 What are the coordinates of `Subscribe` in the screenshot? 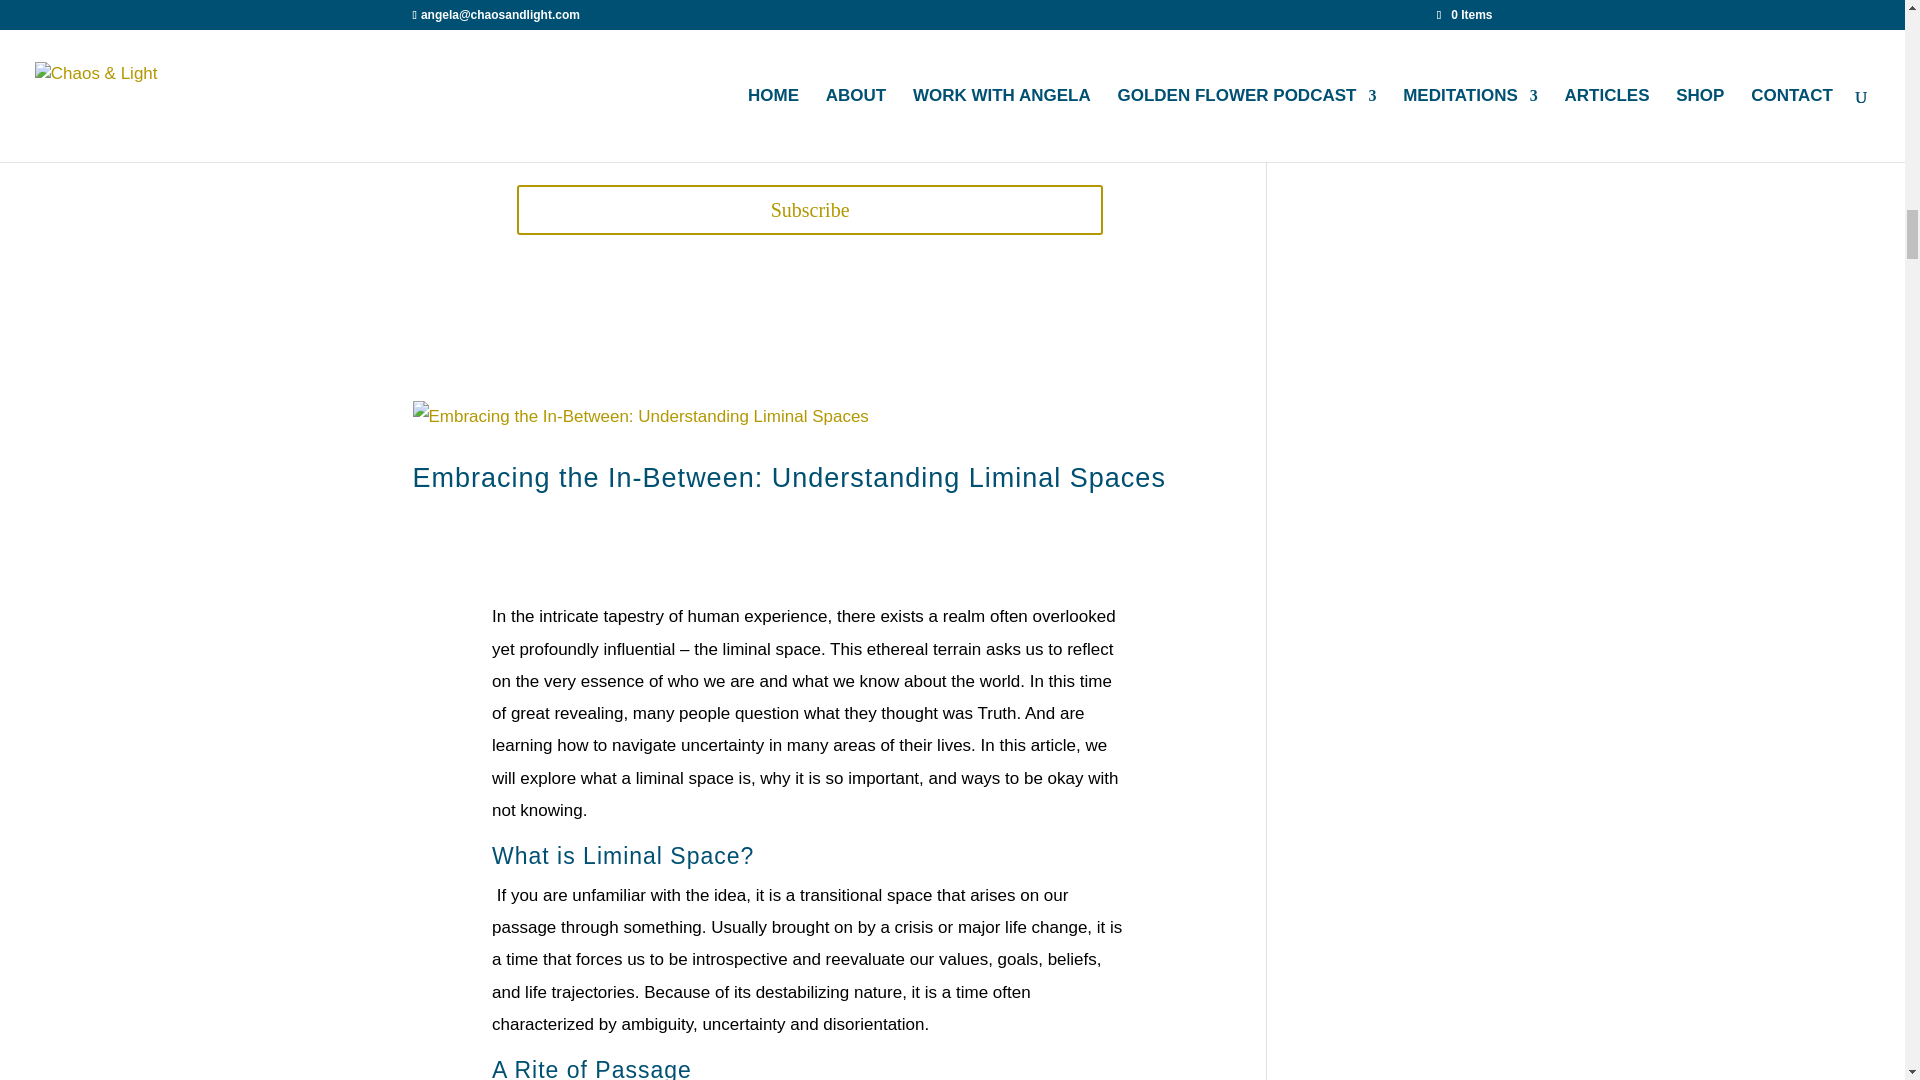 It's located at (809, 210).